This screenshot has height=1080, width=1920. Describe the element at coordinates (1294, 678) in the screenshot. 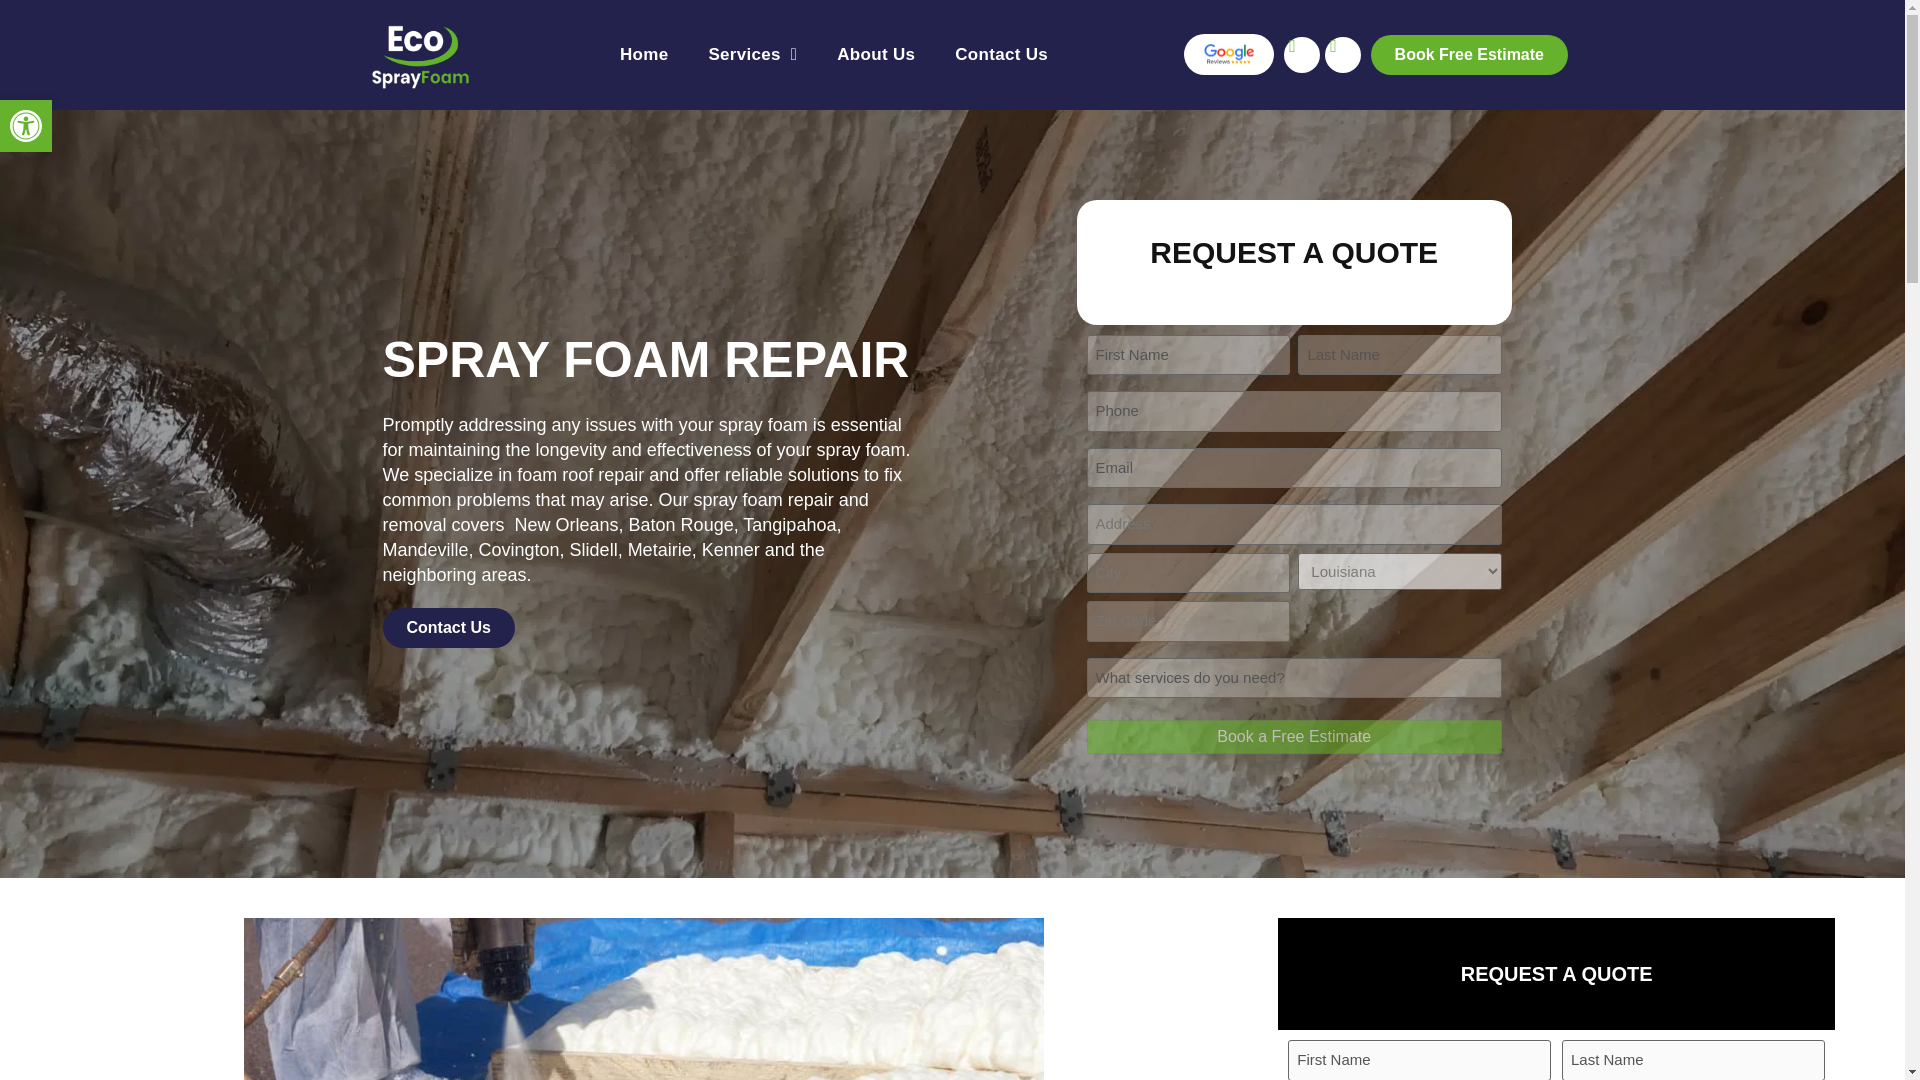

I see `What services do you need?` at that location.